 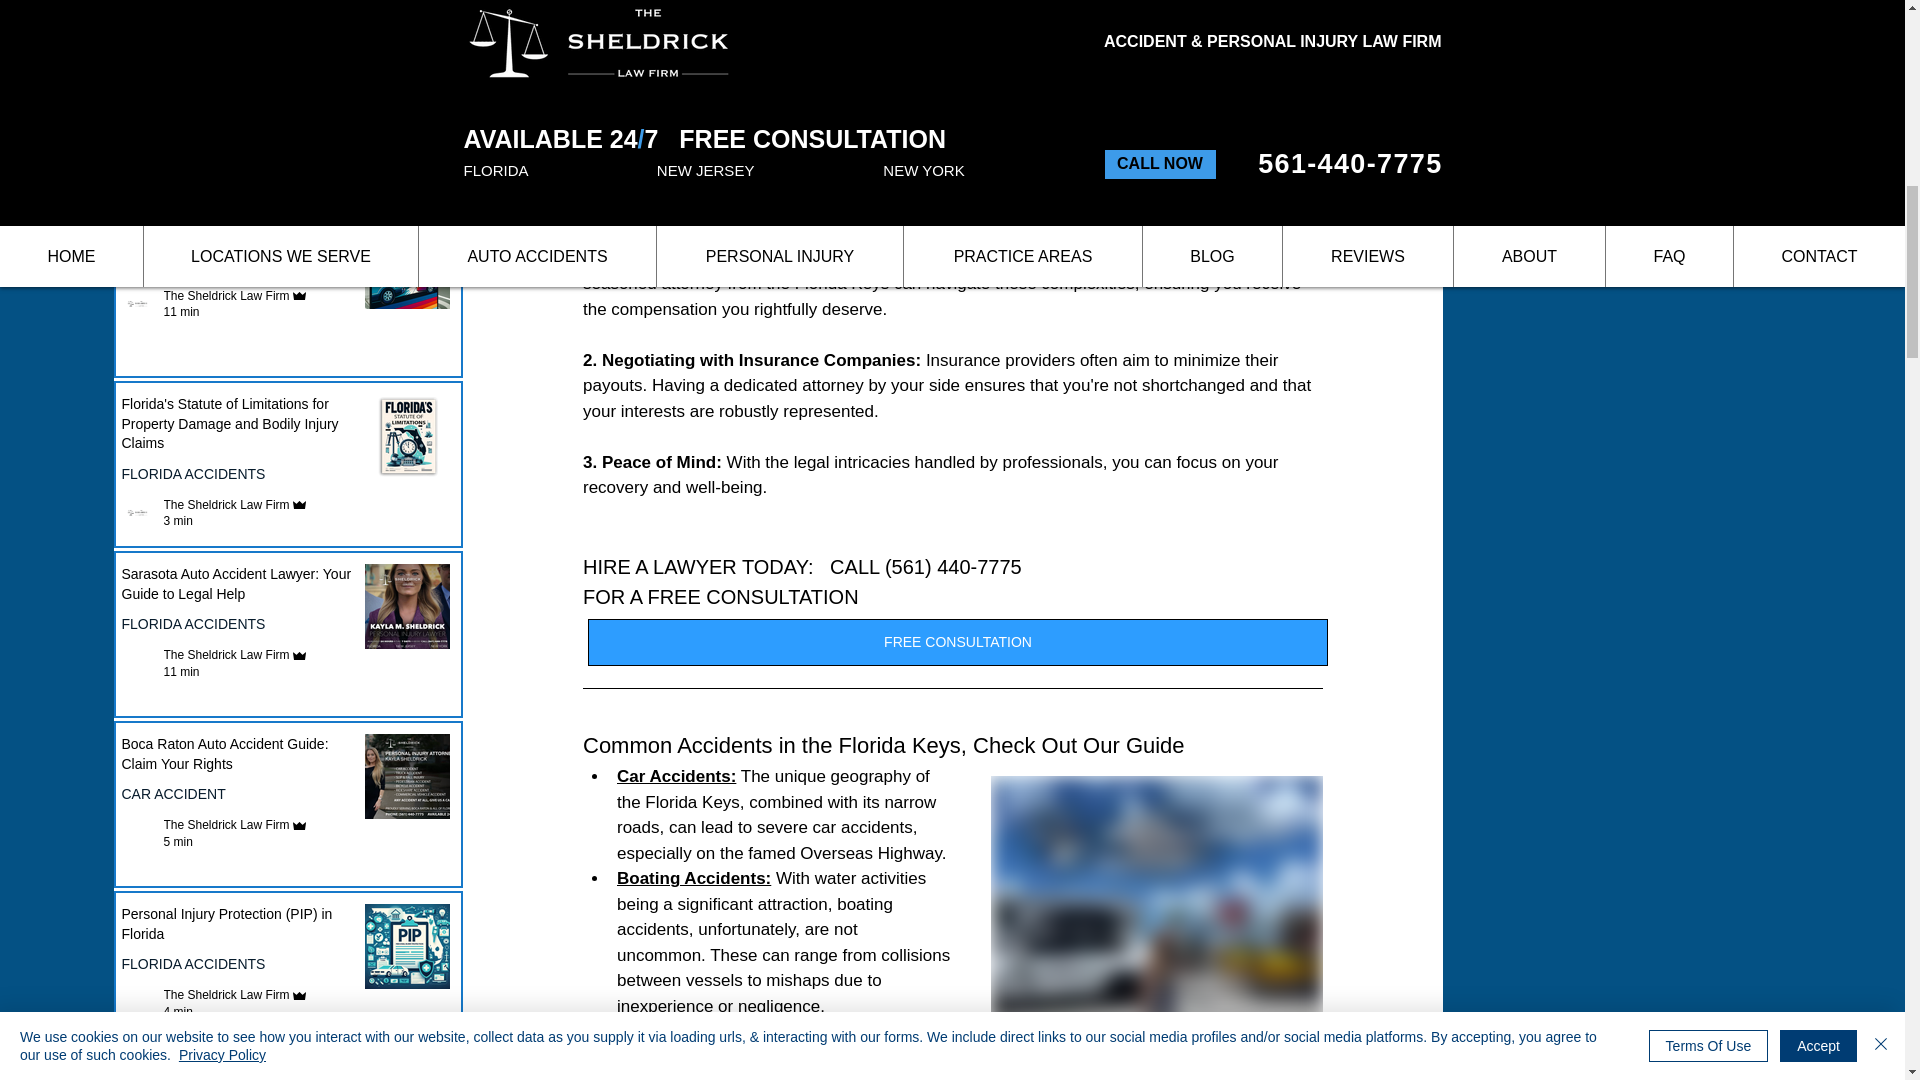 What do you see at coordinates (226, 1) in the screenshot?
I see `The Sheldrick Law Firm` at bounding box center [226, 1].